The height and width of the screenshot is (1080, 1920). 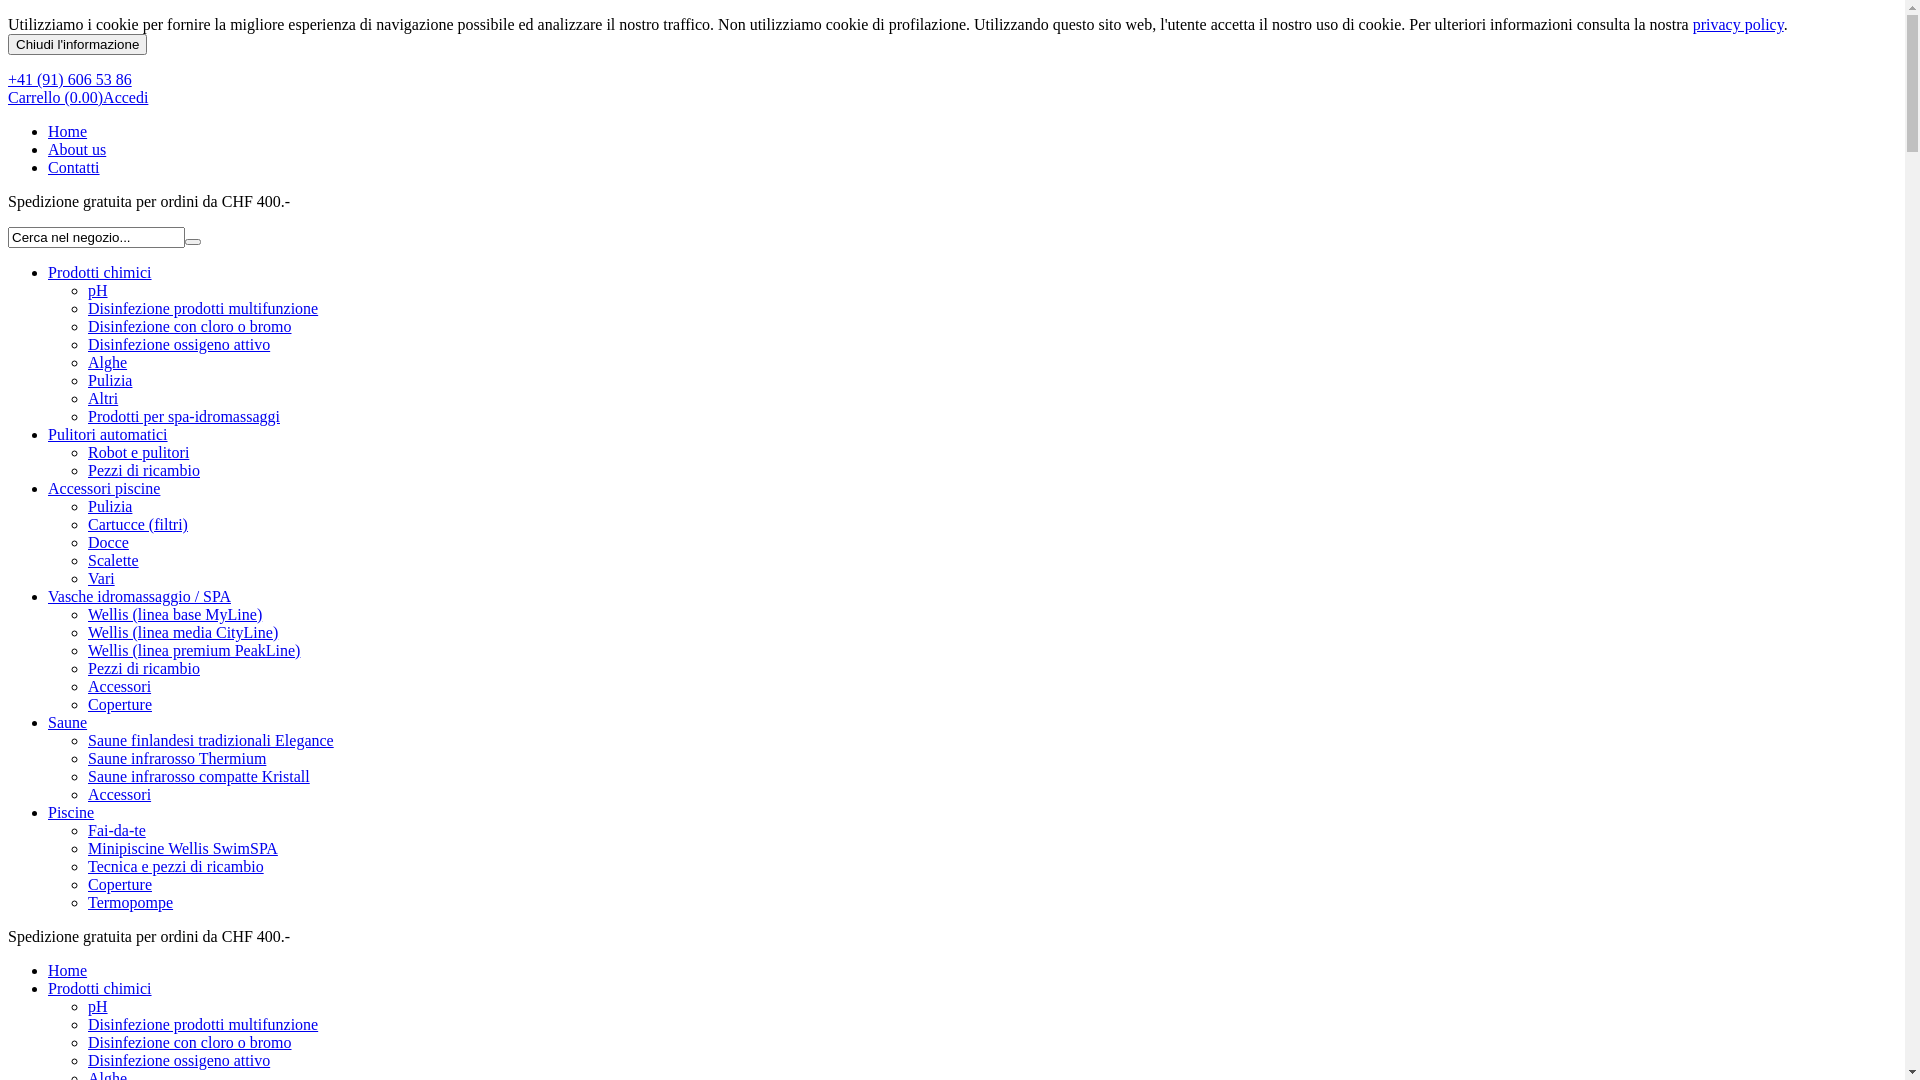 What do you see at coordinates (100, 272) in the screenshot?
I see `Prodotti chimici` at bounding box center [100, 272].